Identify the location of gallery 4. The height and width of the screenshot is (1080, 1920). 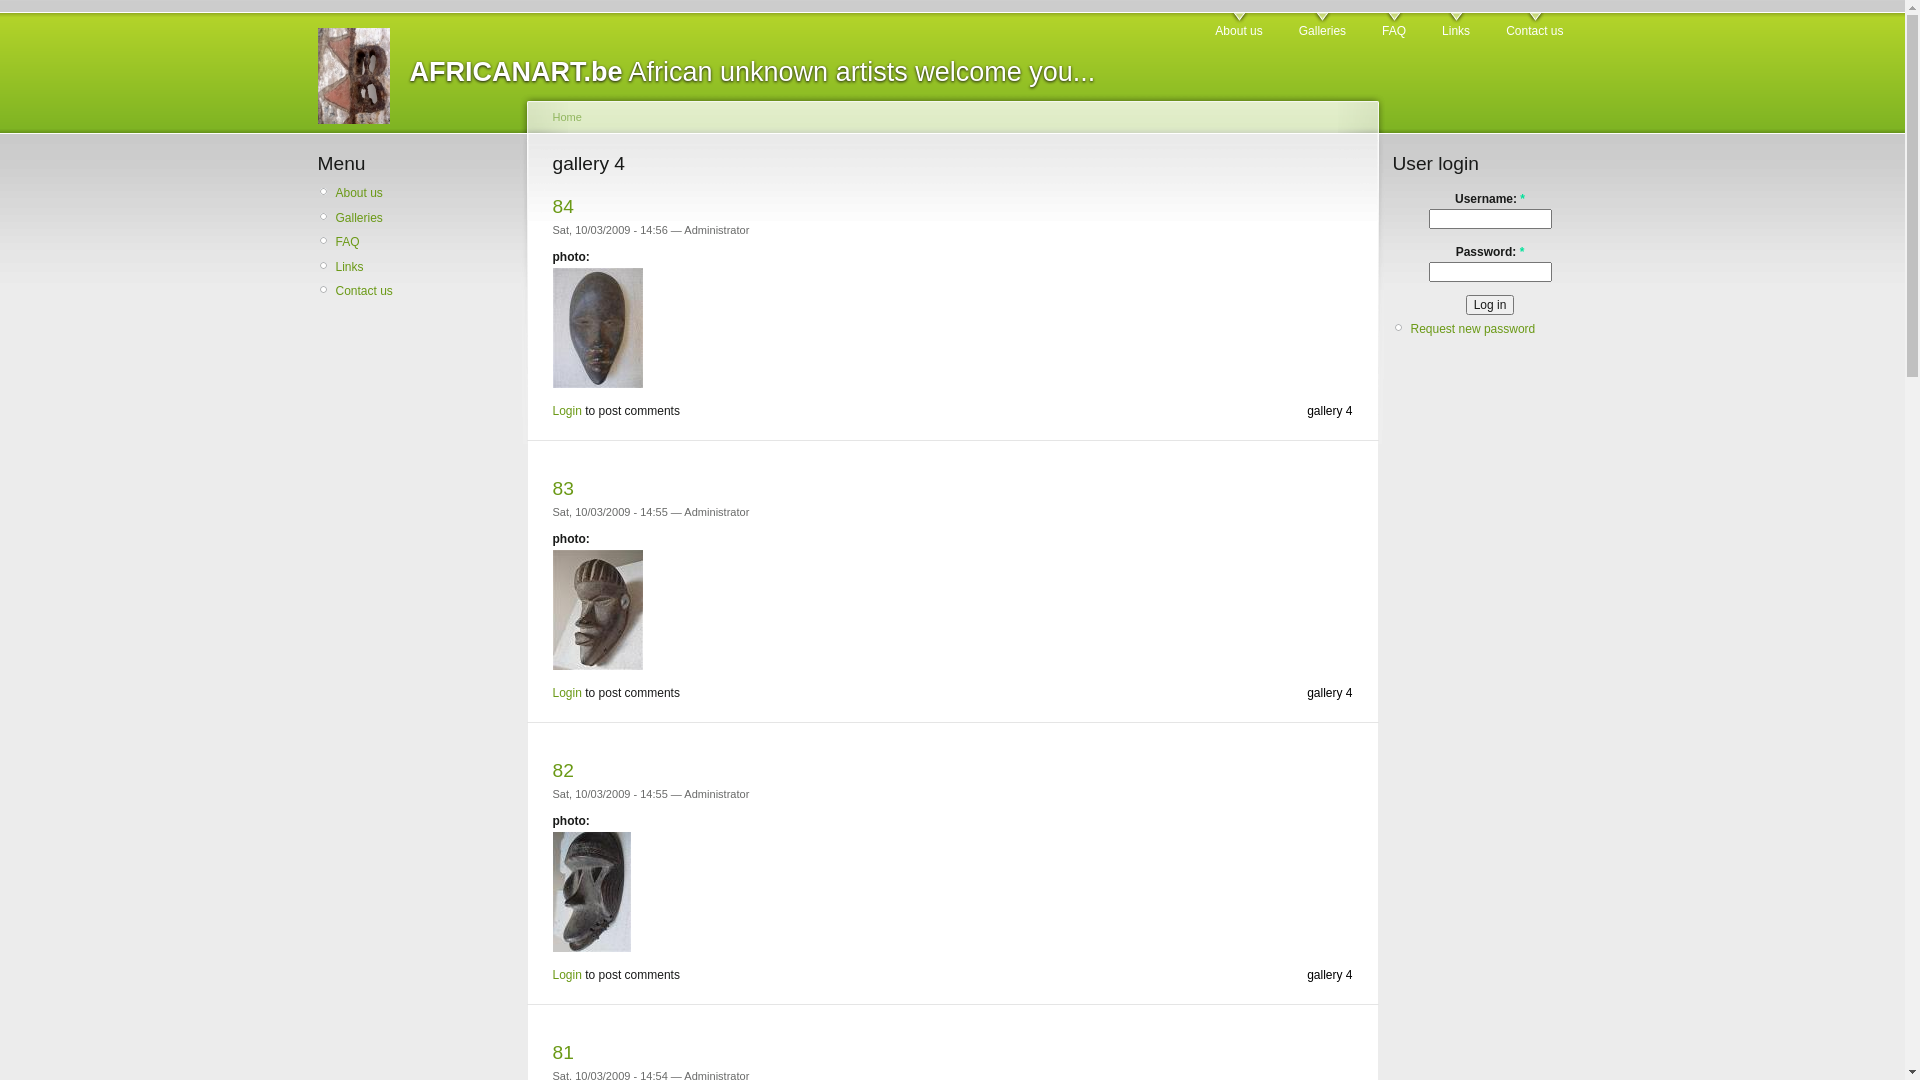
(1330, 975).